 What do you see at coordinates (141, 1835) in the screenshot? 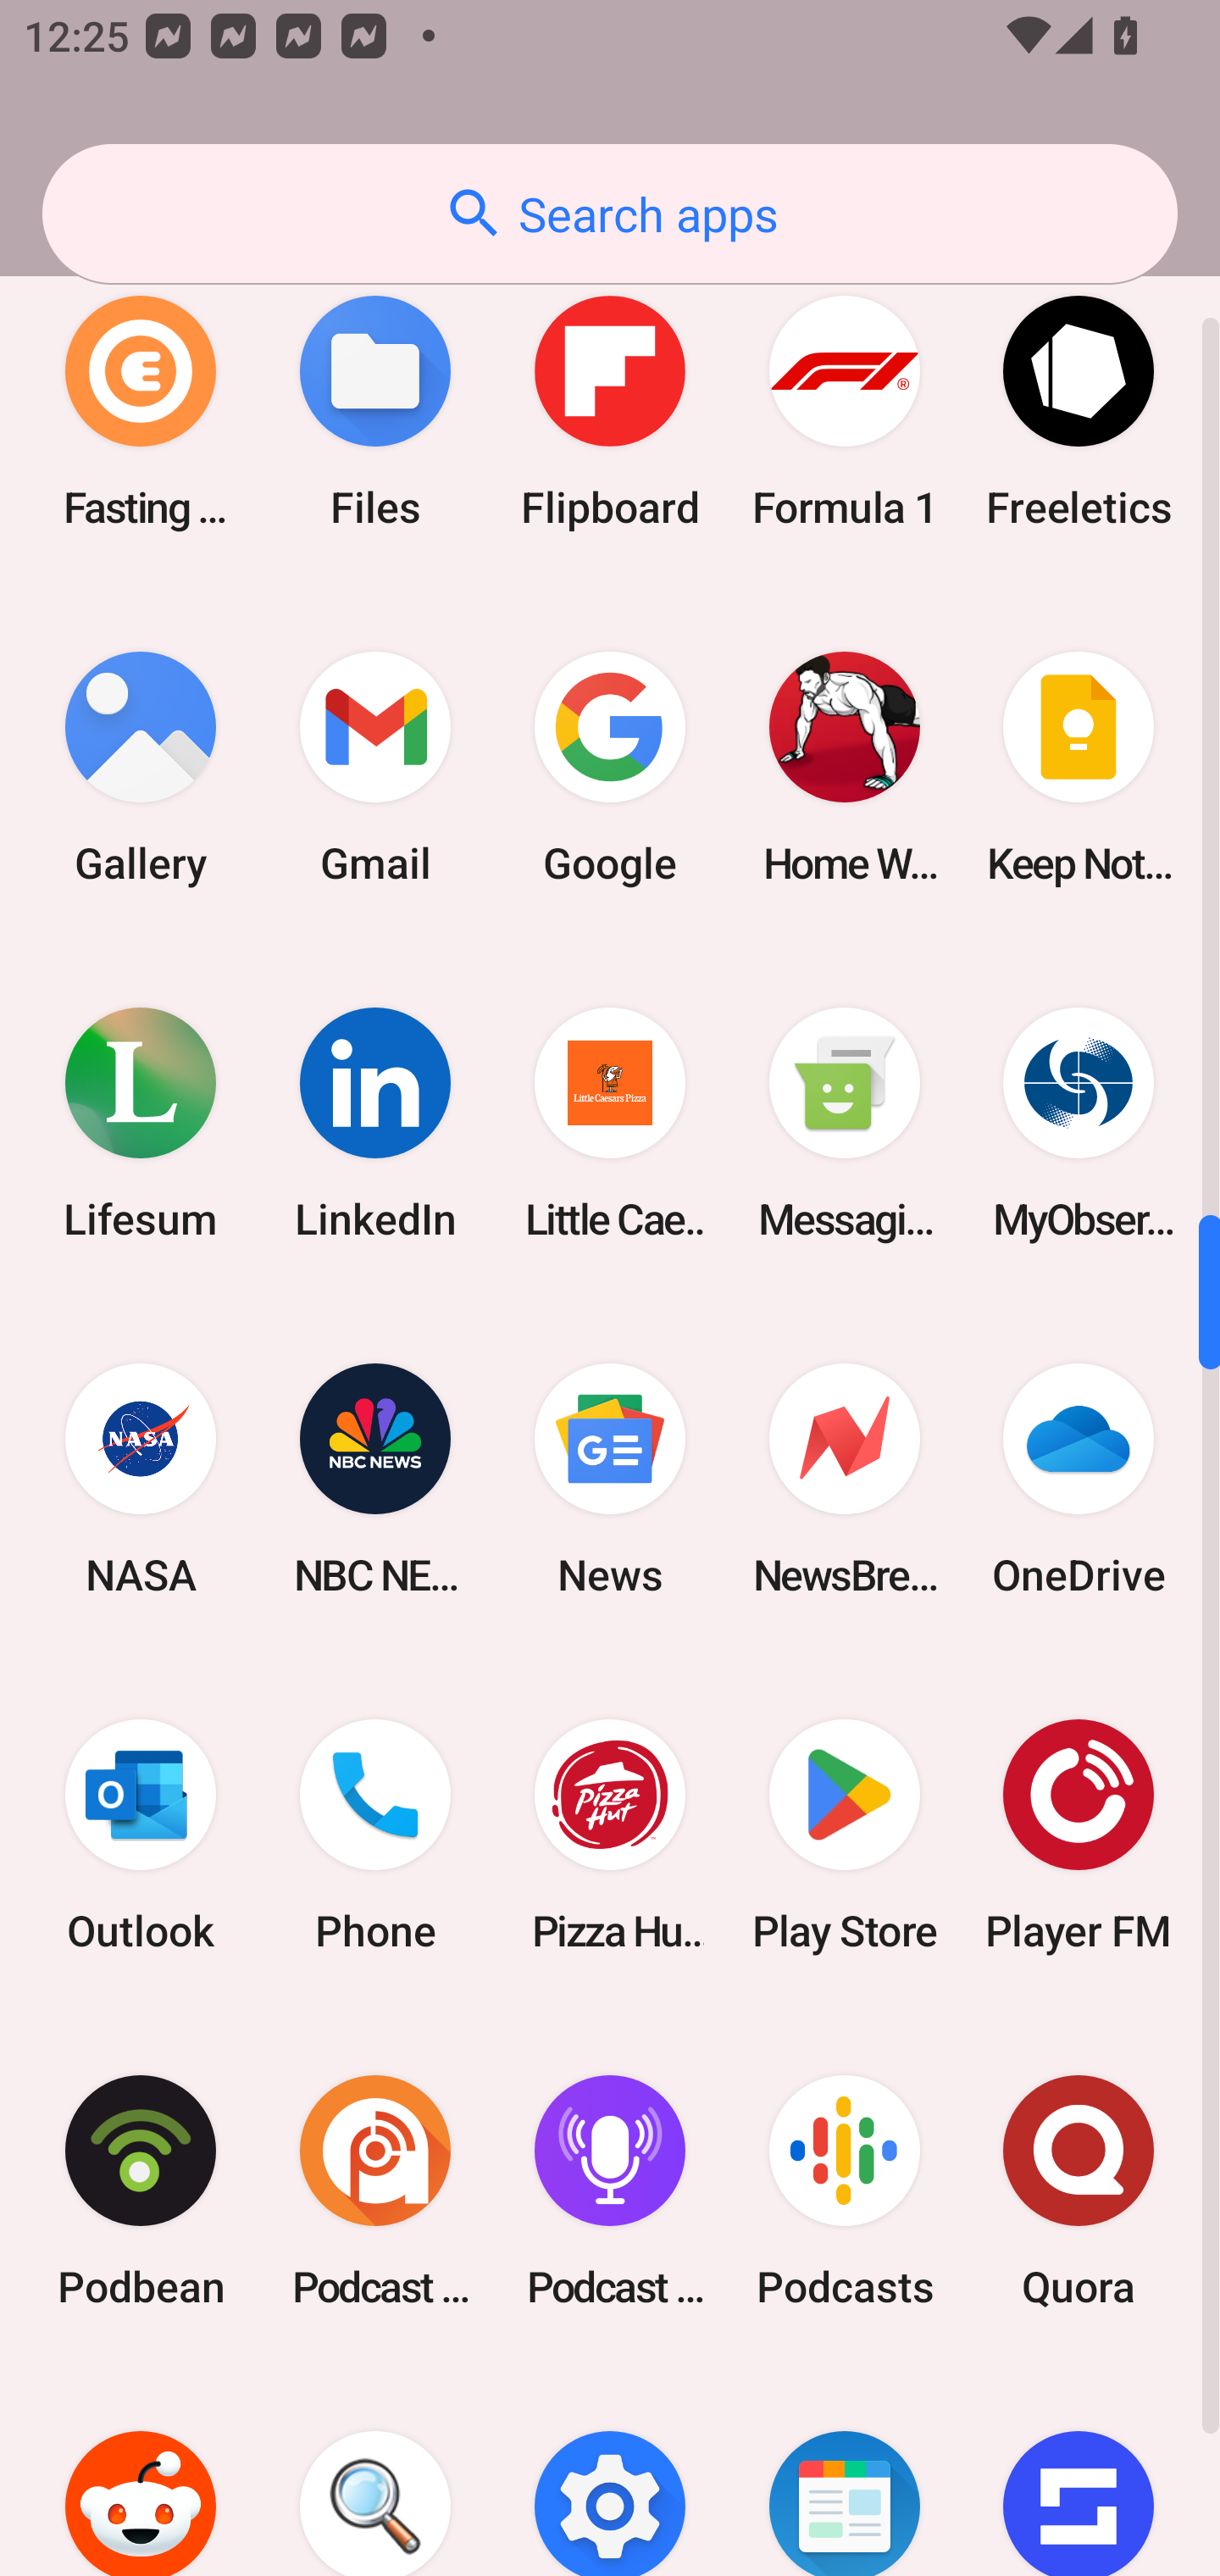
I see `Outlook` at bounding box center [141, 1835].